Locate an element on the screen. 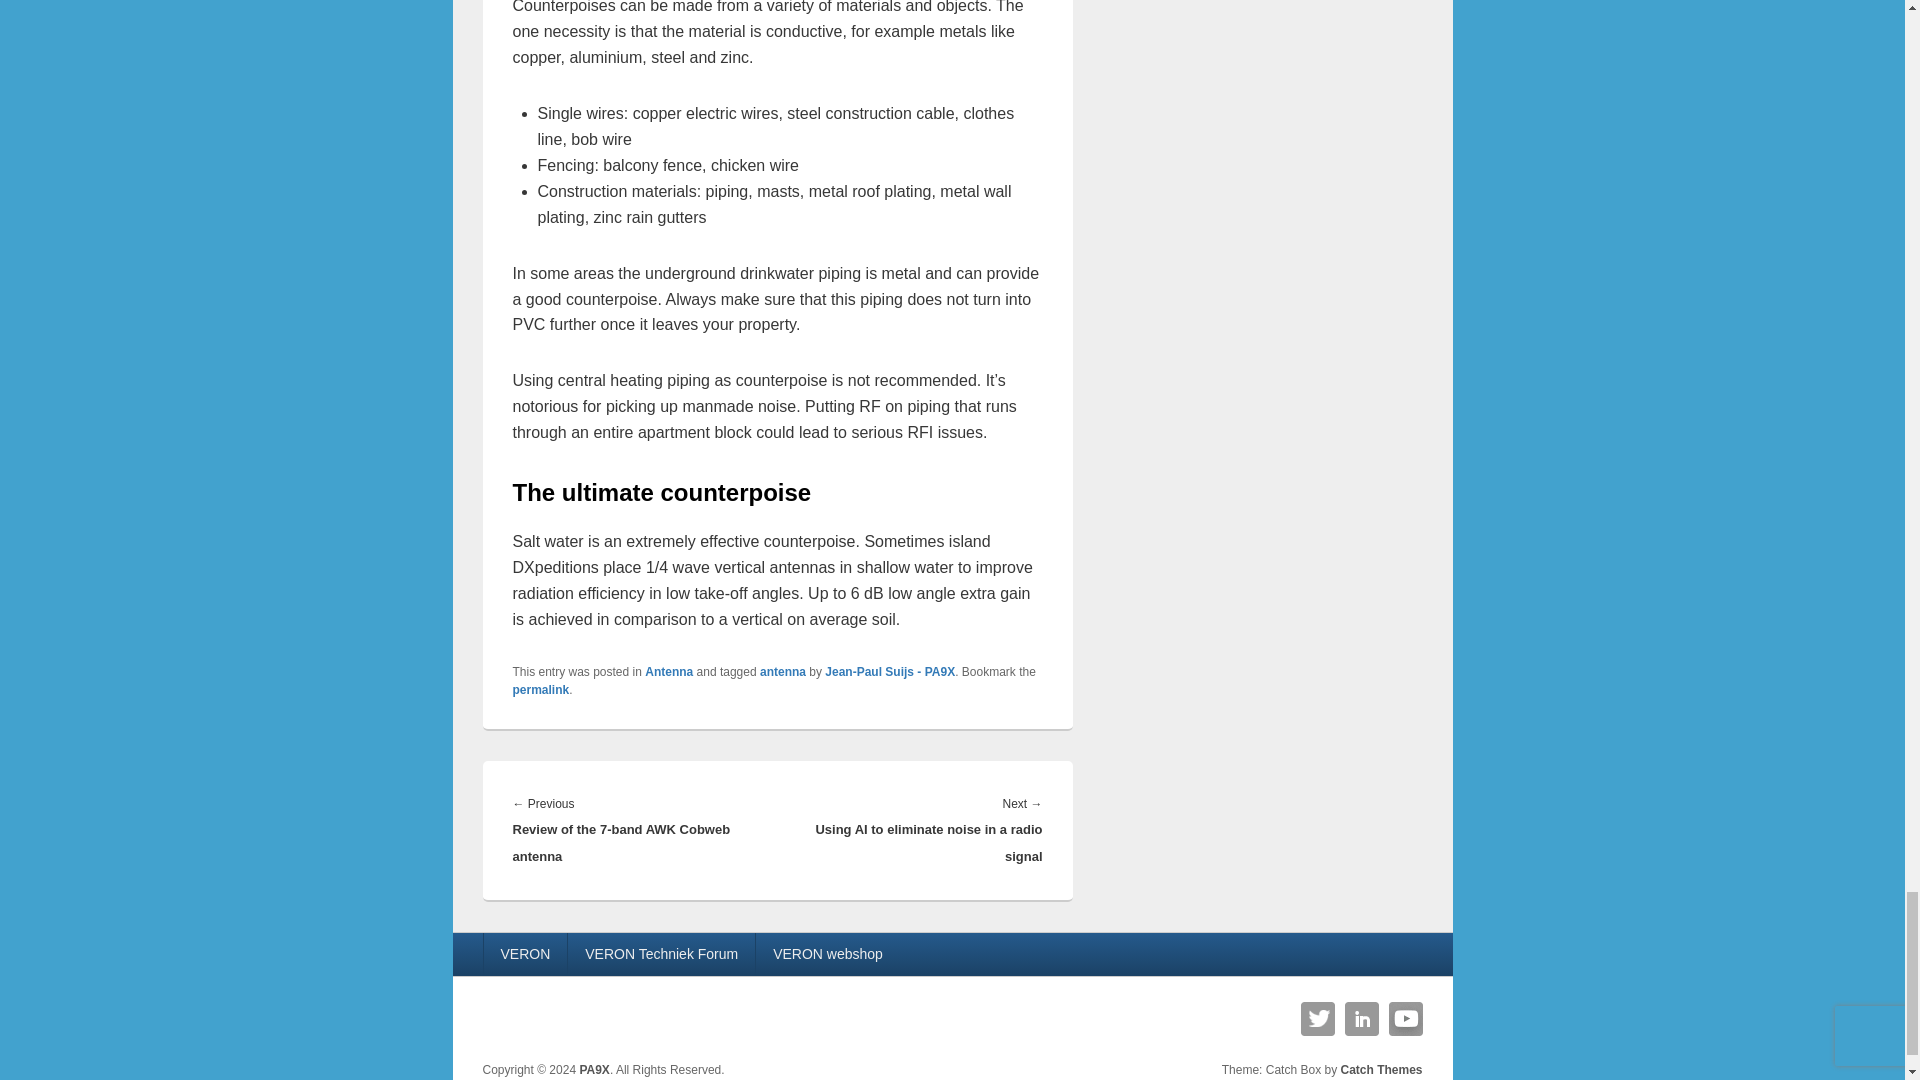 Image resolution: width=1920 pixels, height=1080 pixels. antenna is located at coordinates (783, 672).